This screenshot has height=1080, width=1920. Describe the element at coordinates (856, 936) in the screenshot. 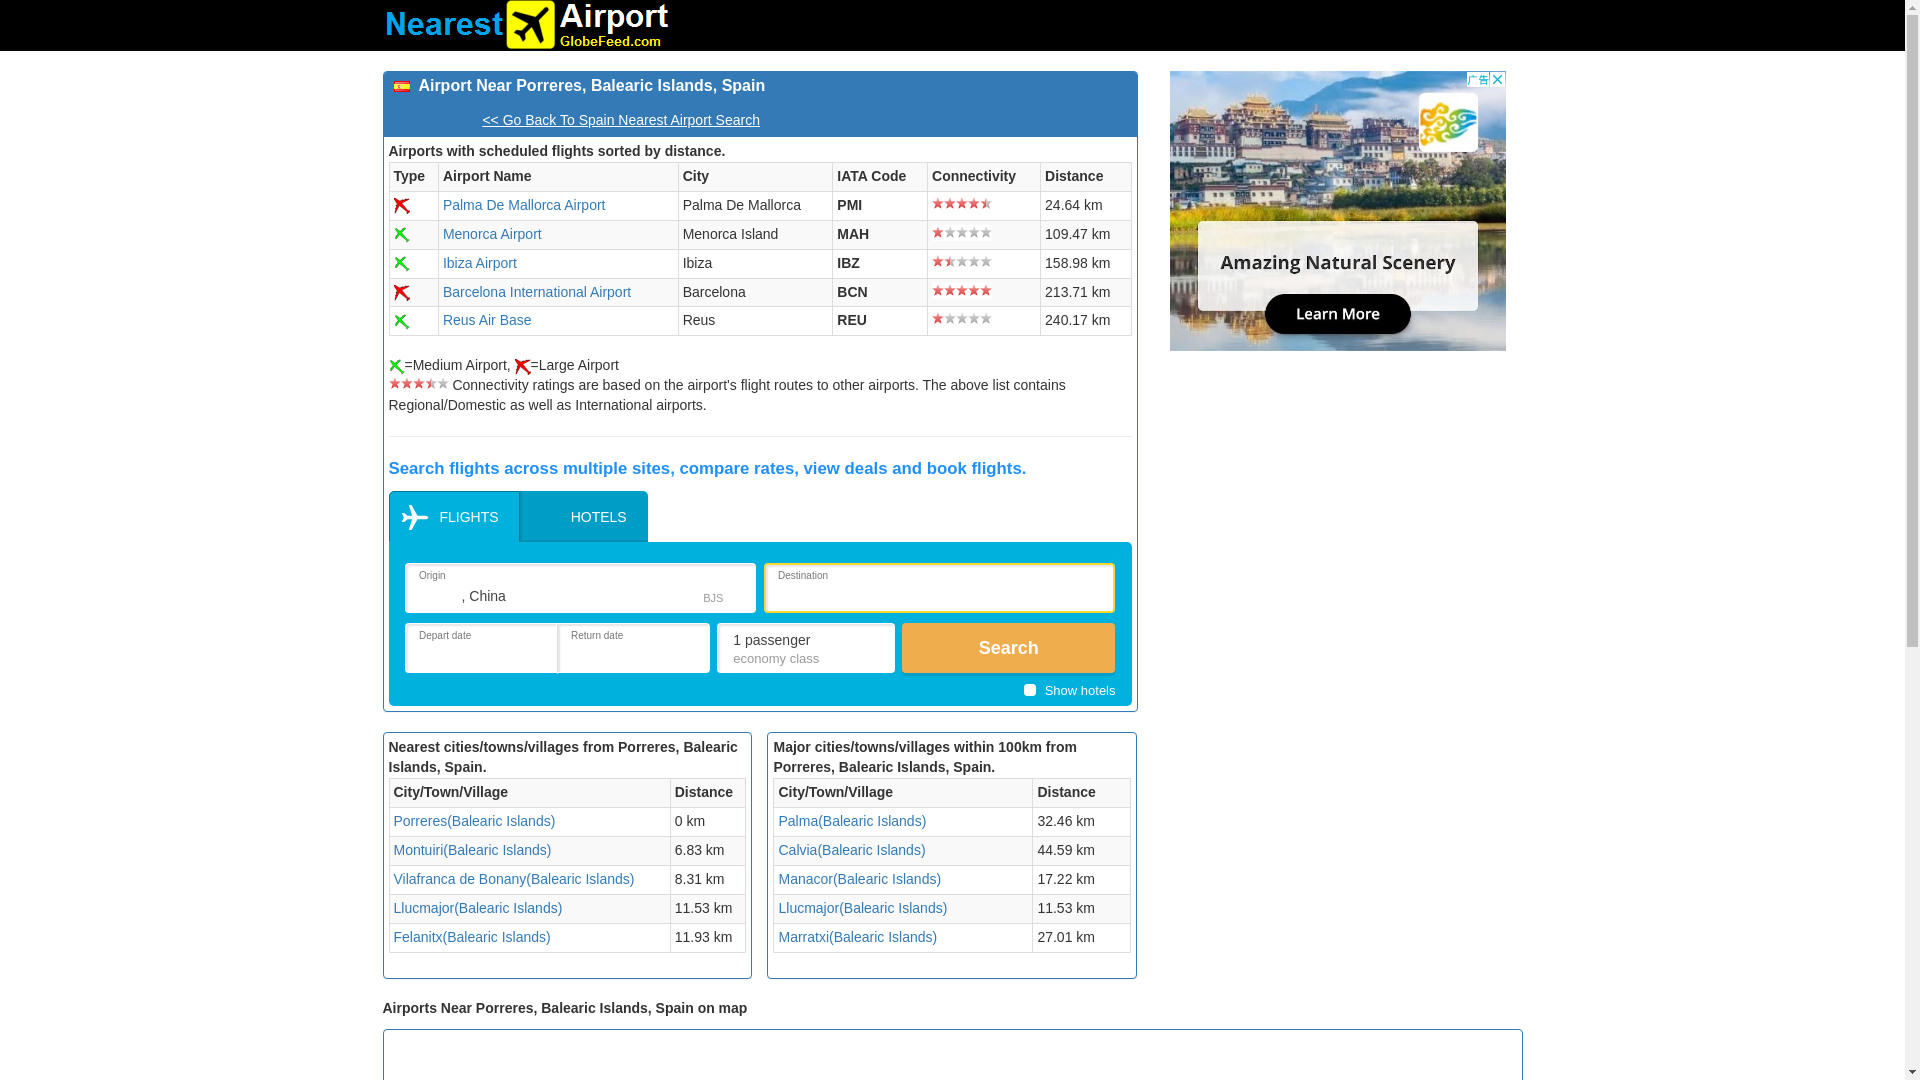

I see `Airports near Marratxi, Balearic Islands, Spain` at that location.